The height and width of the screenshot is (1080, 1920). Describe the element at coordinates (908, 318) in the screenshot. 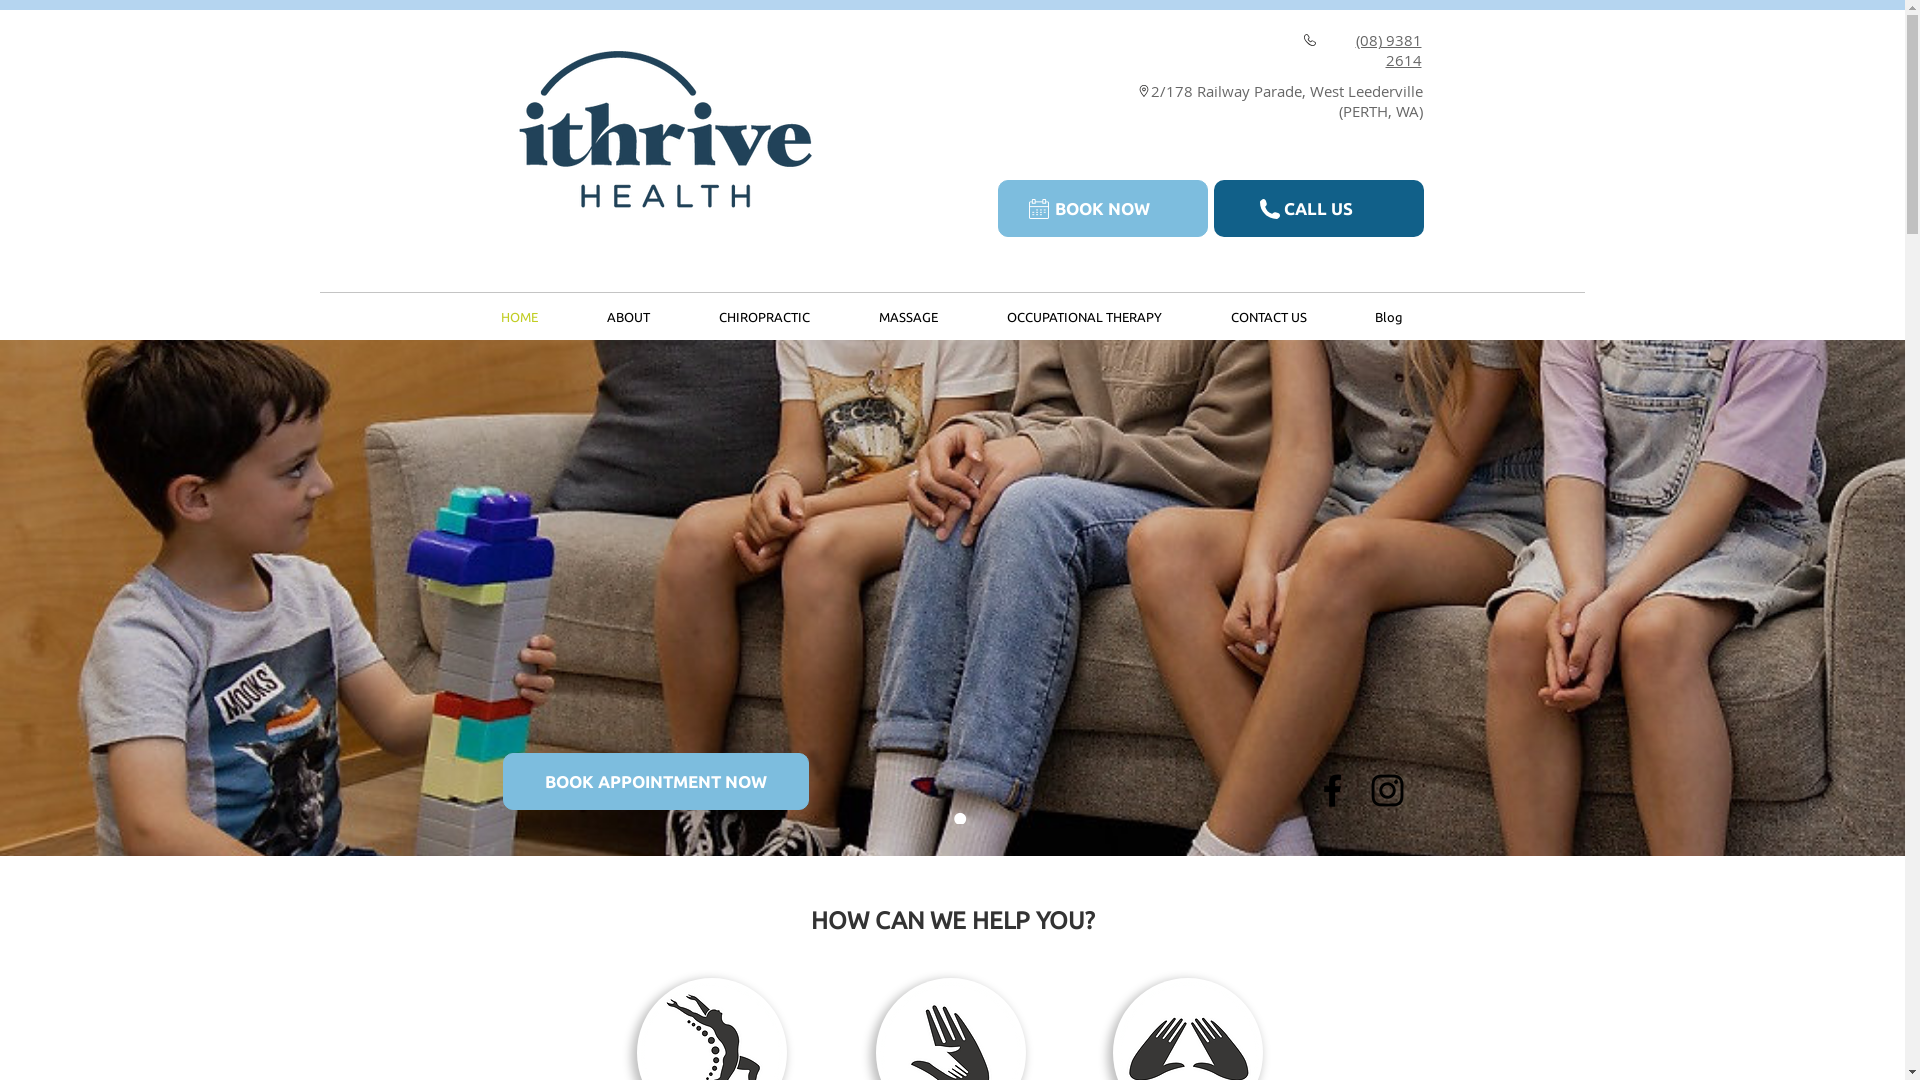

I see `MASSAGE` at that location.